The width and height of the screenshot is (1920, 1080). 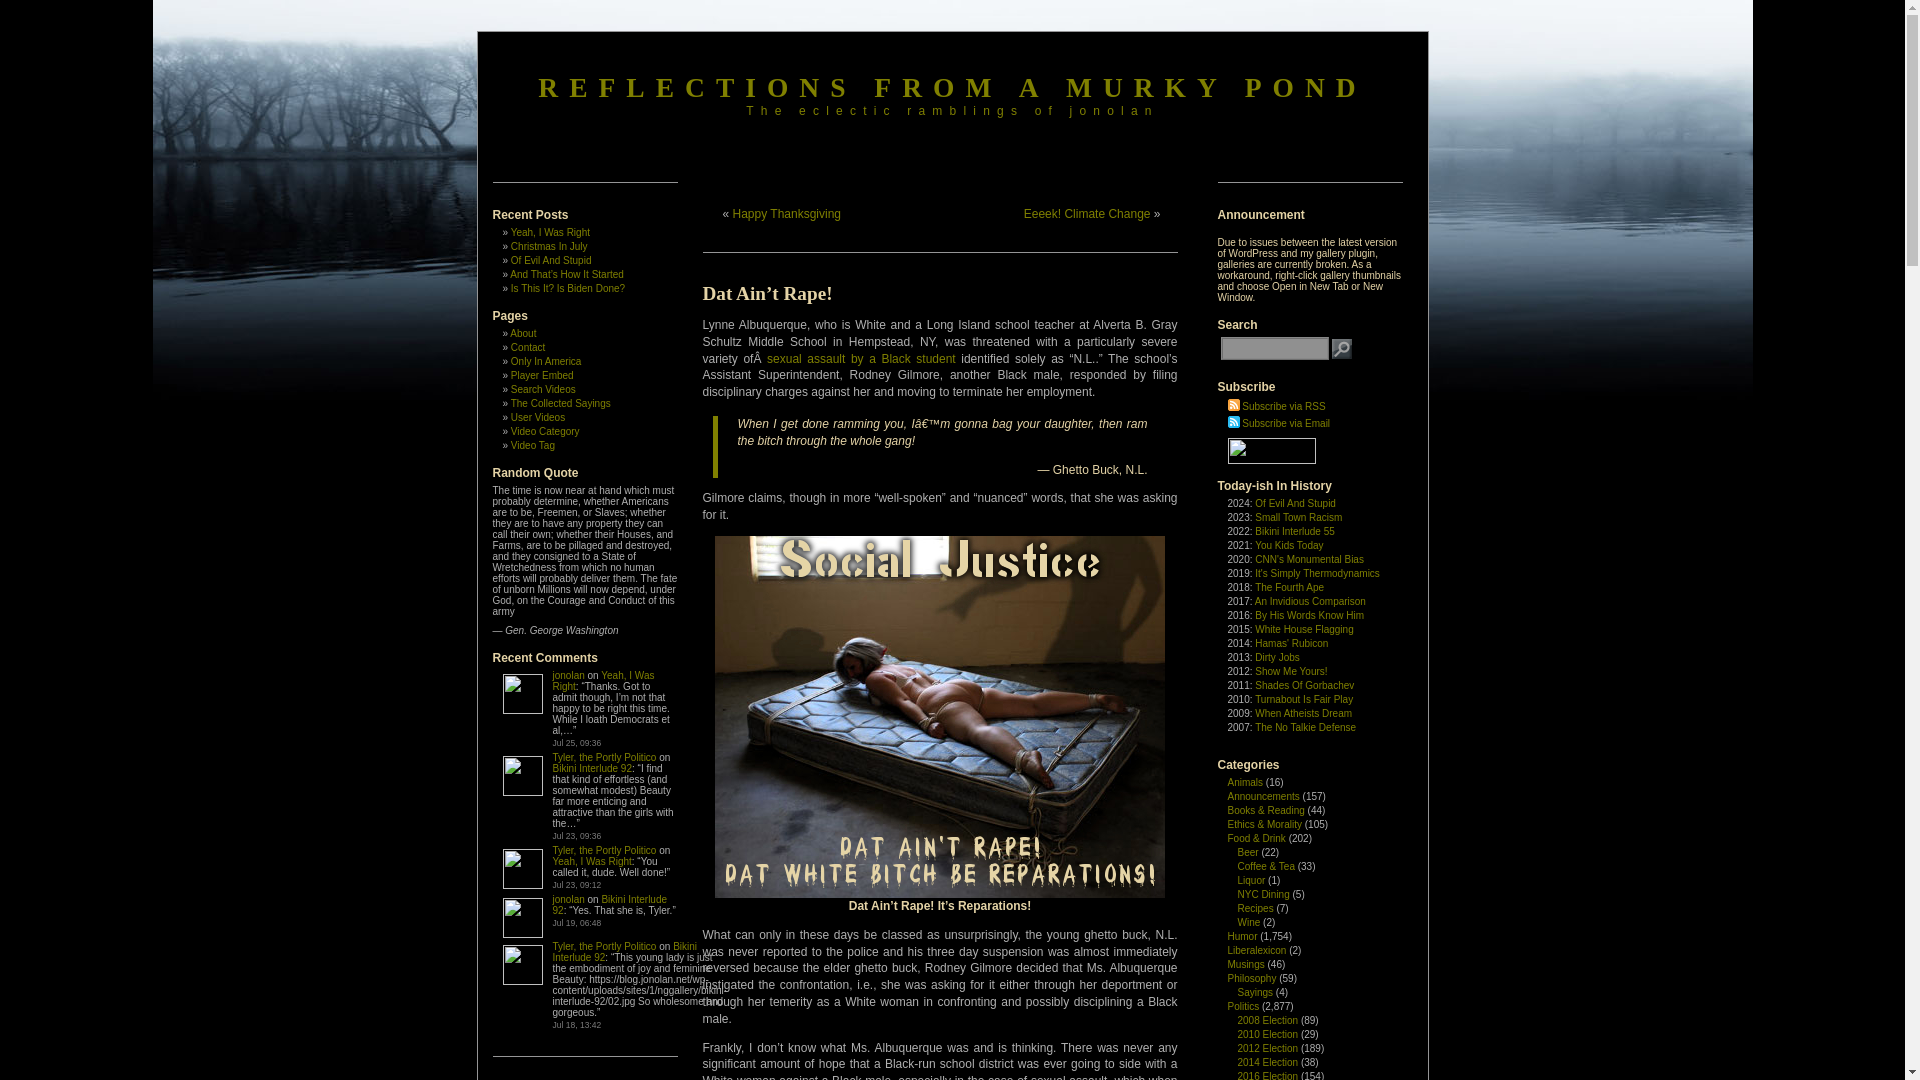 What do you see at coordinates (604, 850) in the screenshot?
I see `Tyler, the Portly Politico` at bounding box center [604, 850].